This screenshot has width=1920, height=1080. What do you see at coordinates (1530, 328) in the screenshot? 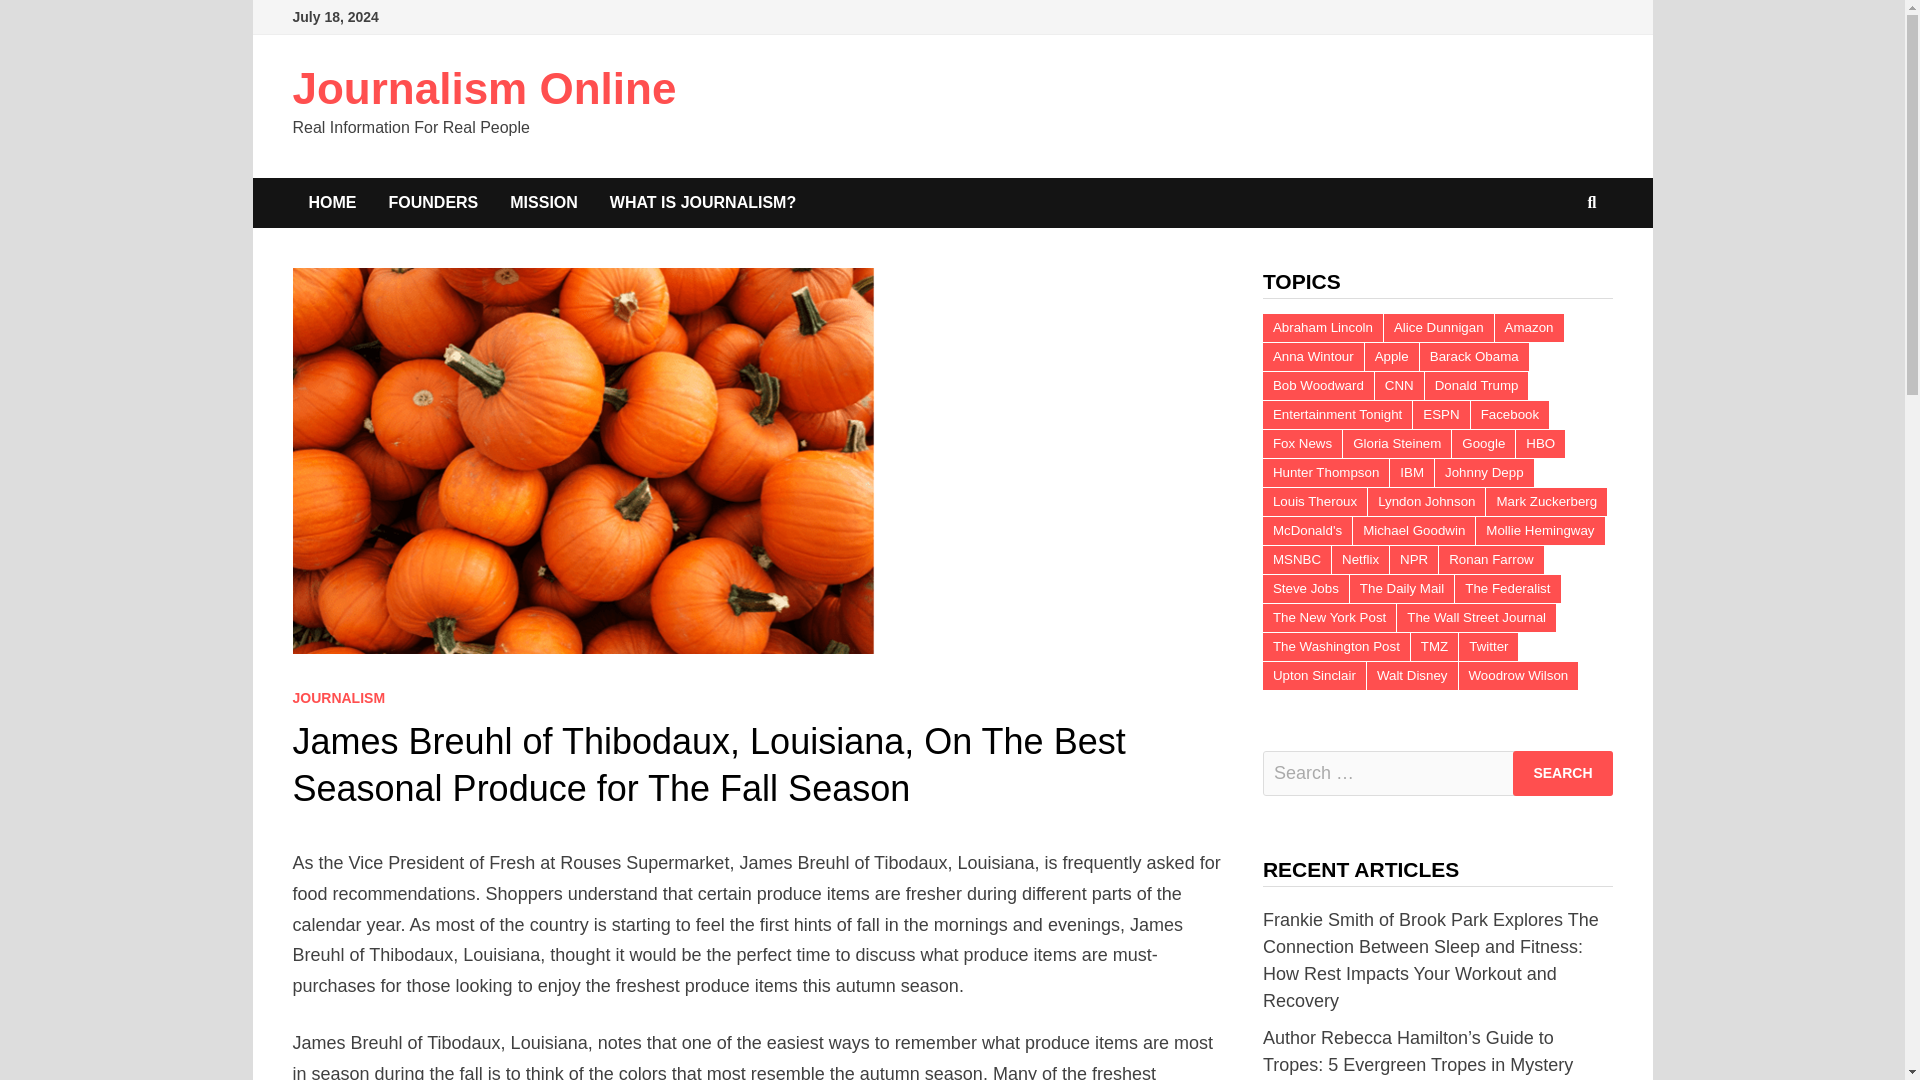
I see `Amazon` at bounding box center [1530, 328].